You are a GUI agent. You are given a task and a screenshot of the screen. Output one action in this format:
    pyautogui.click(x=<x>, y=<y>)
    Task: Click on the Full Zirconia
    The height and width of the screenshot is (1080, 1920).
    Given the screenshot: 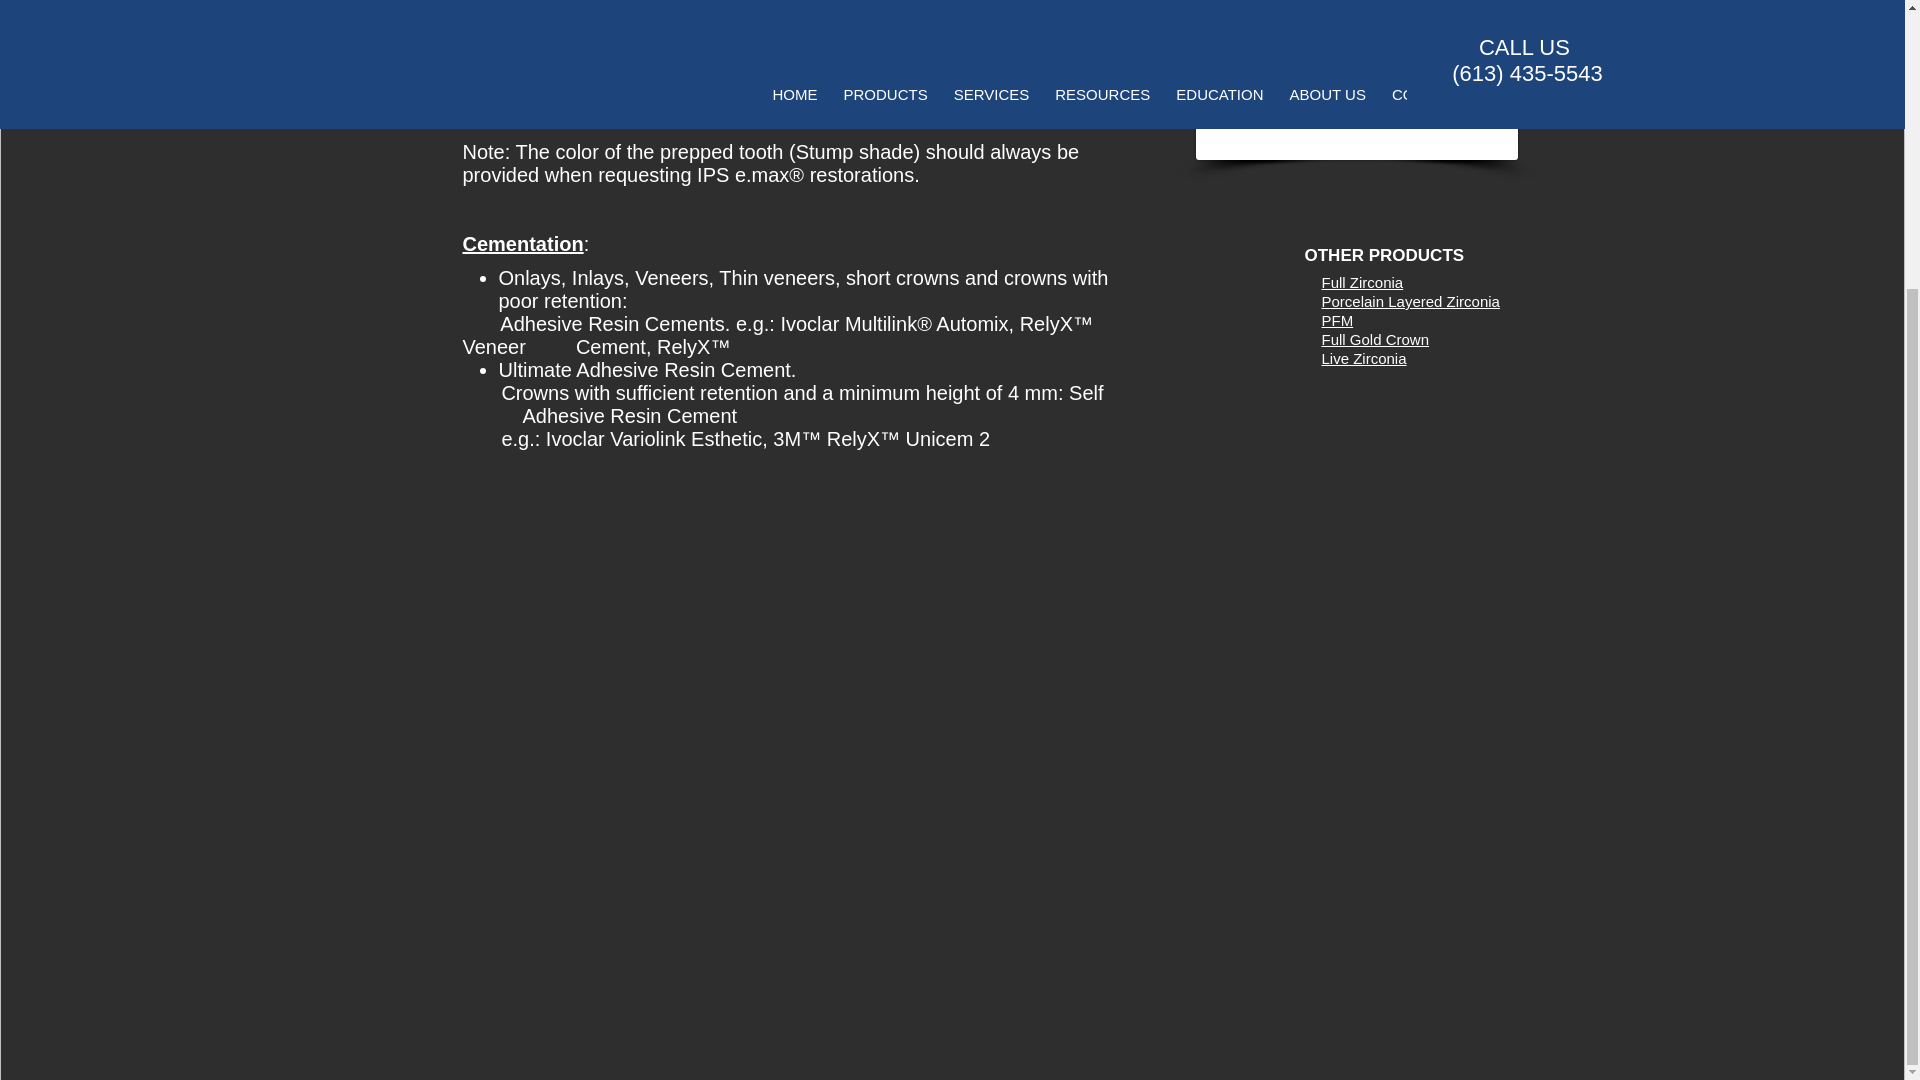 What is the action you would take?
    pyautogui.click(x=1362, y=282)
    